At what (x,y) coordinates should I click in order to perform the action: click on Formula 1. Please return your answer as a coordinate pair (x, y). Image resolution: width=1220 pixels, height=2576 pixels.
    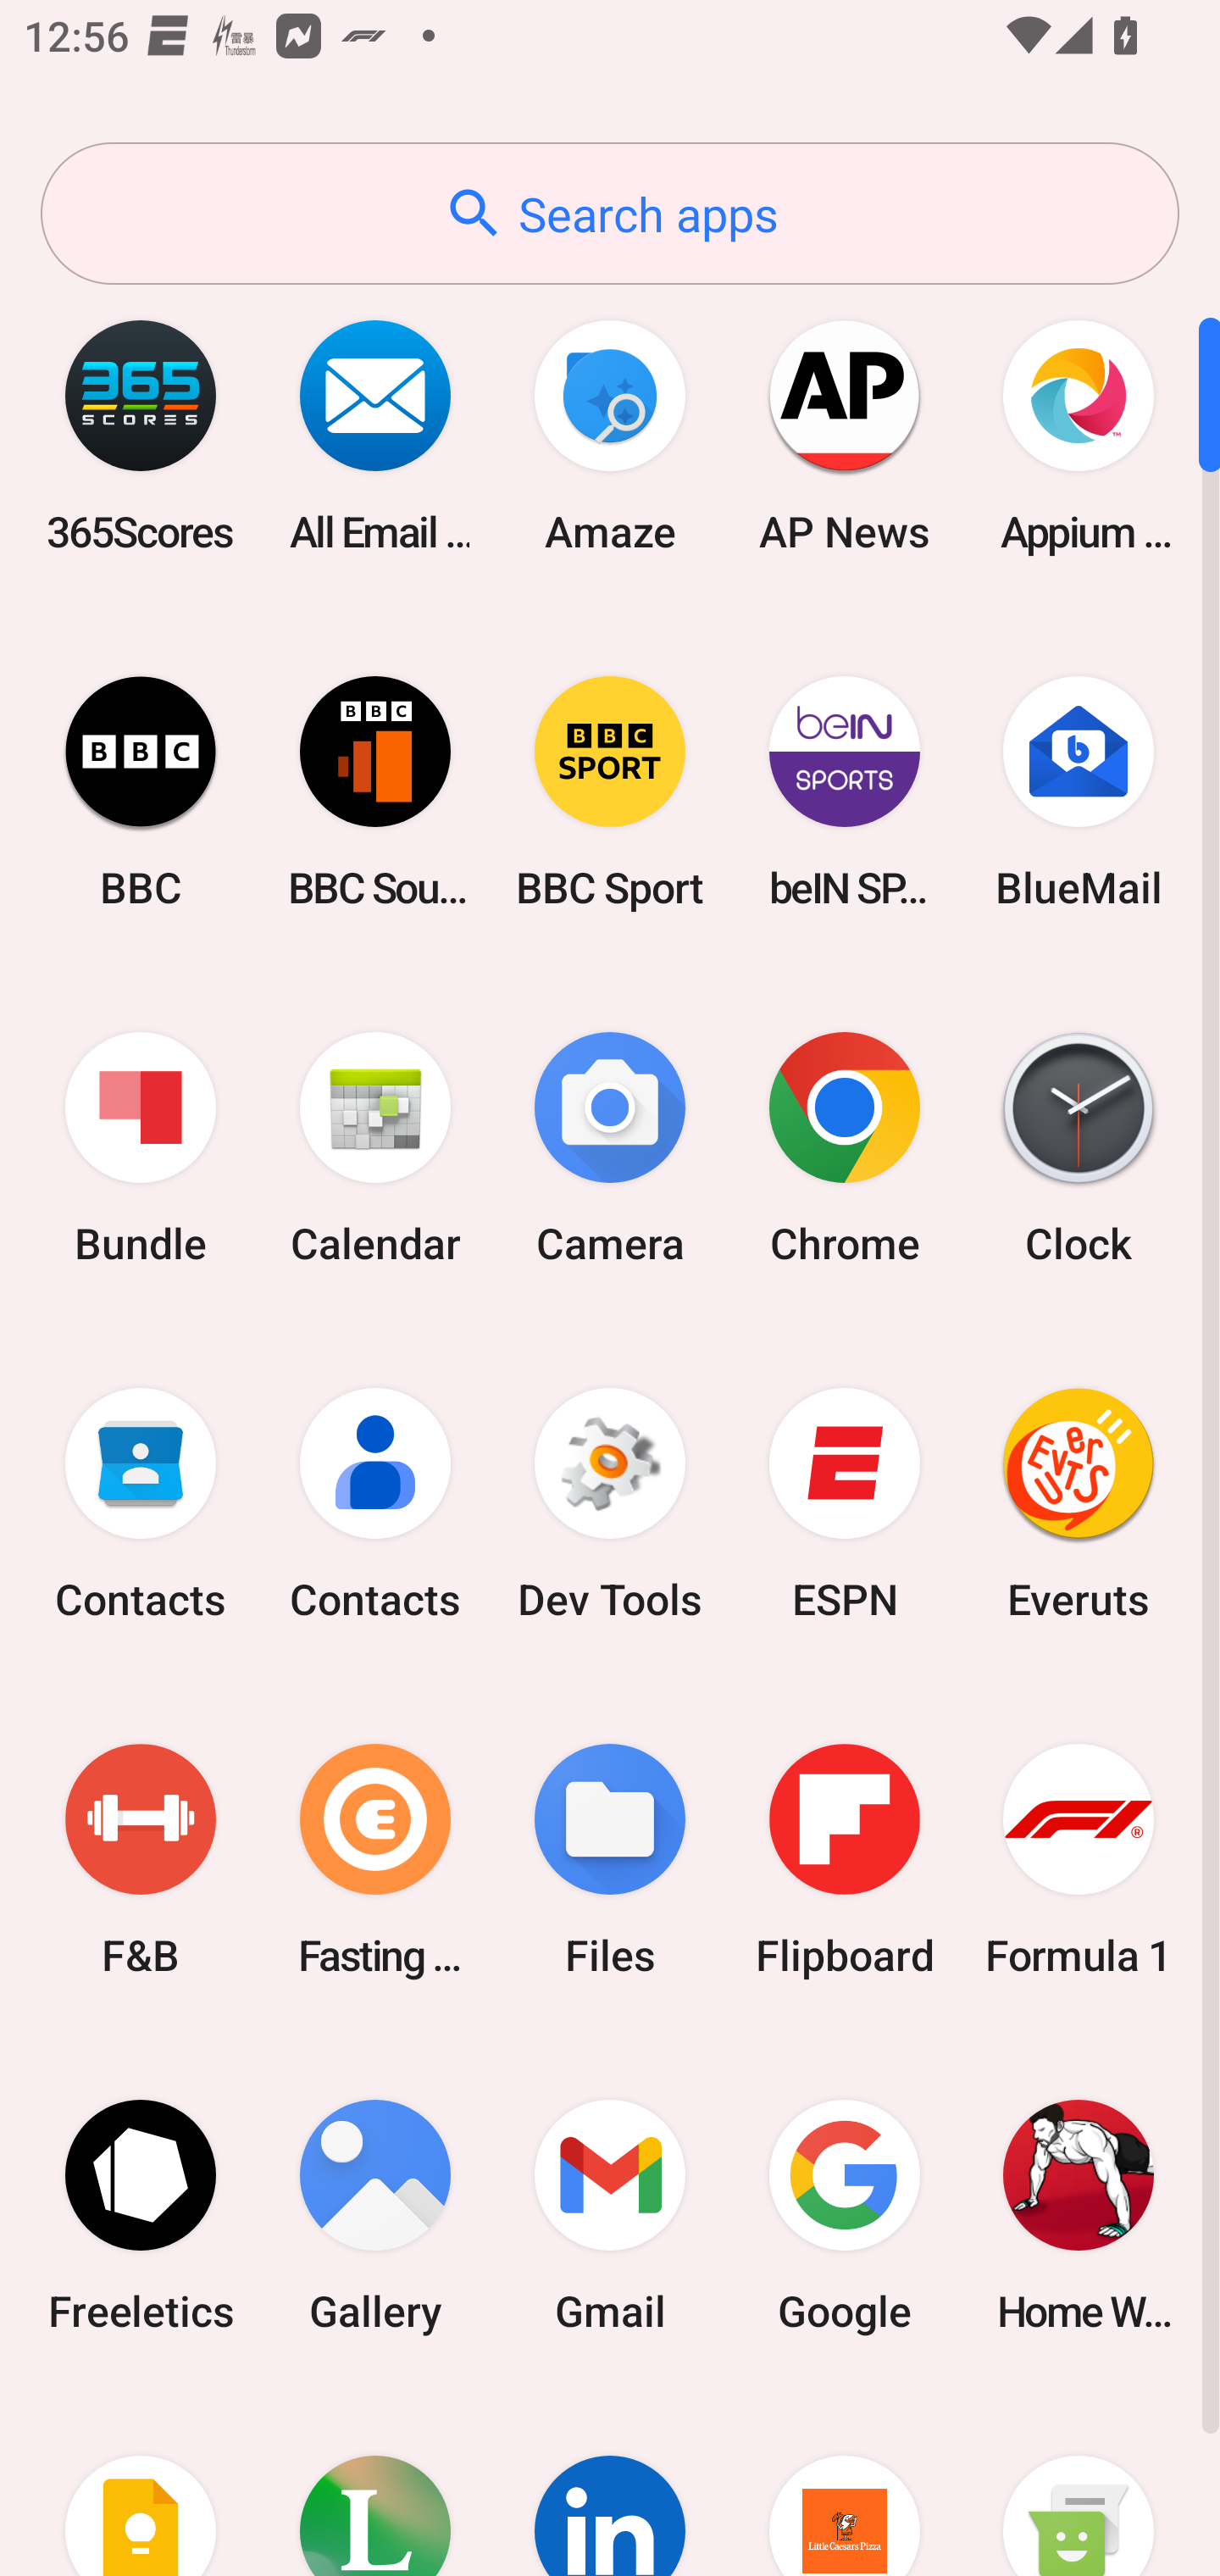
    Looking at the image, I should click on (1079, 1859).